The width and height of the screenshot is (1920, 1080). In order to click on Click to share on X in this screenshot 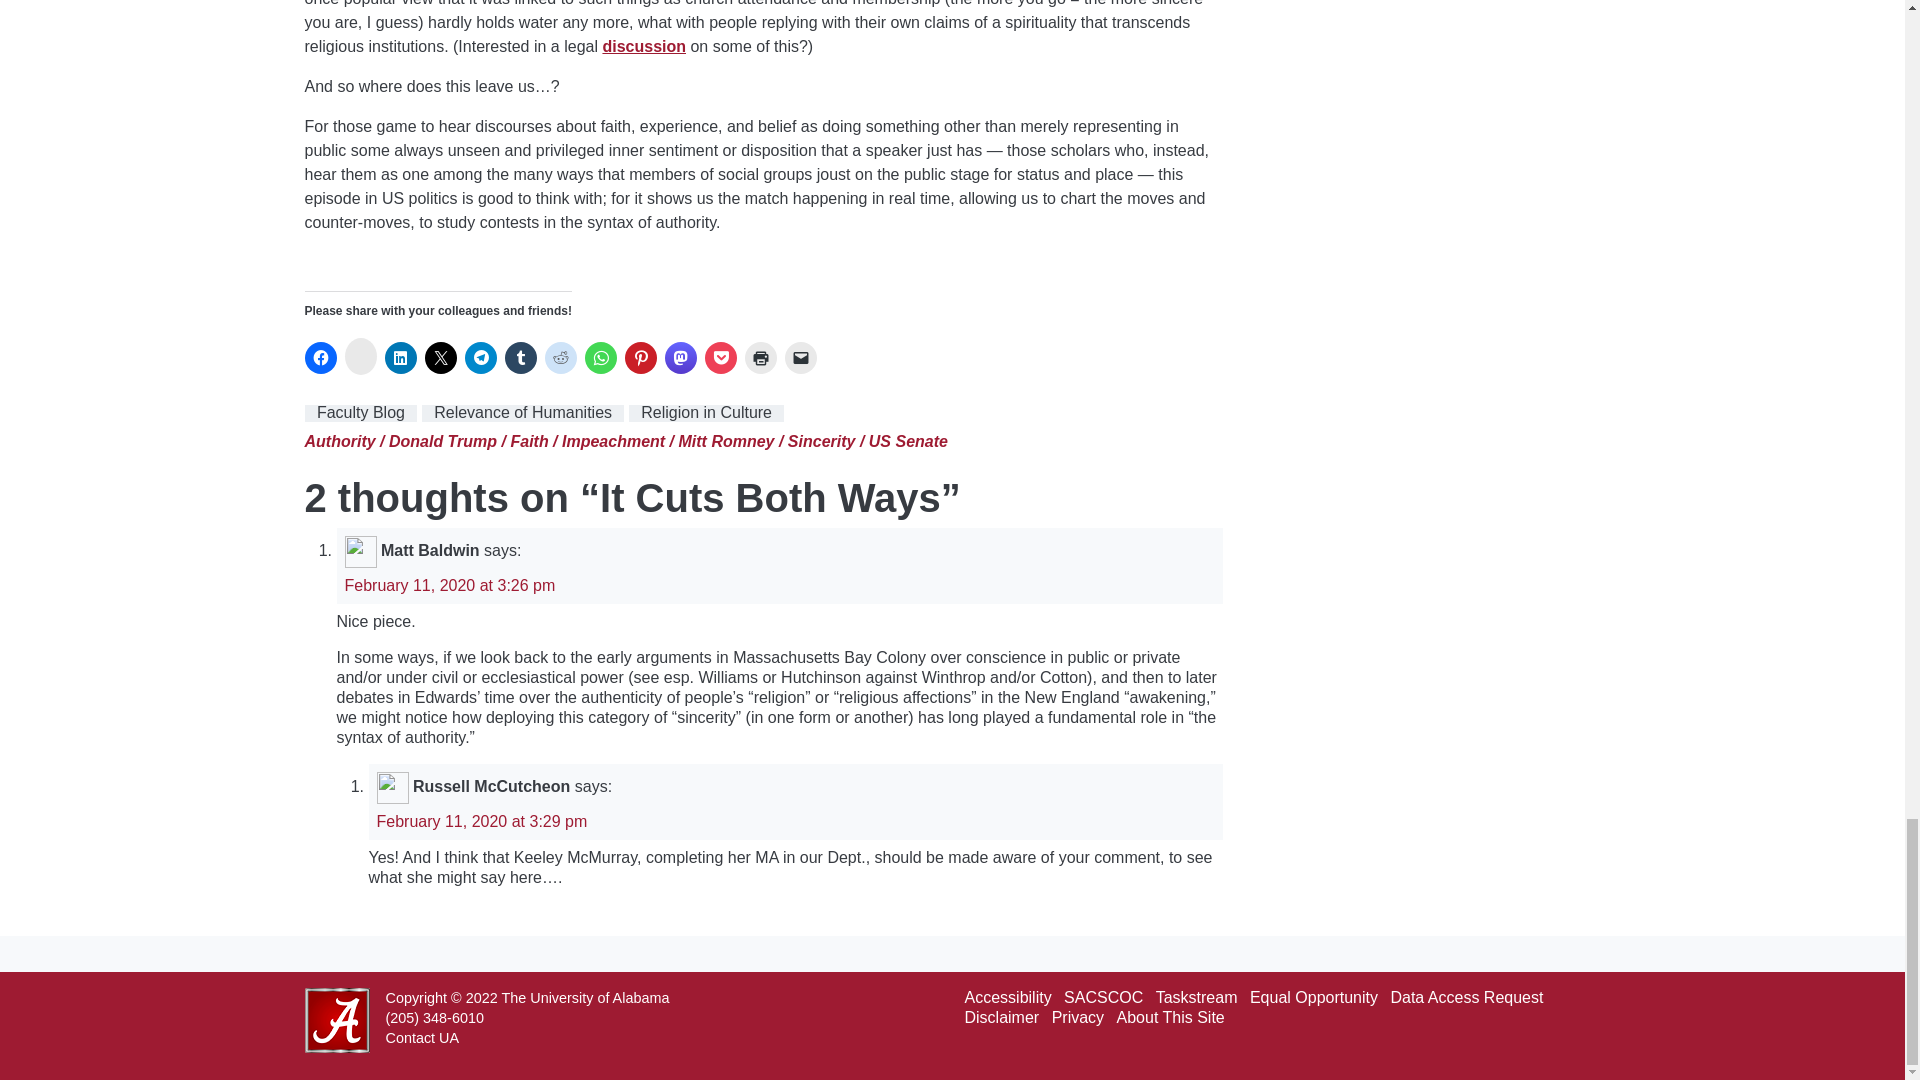, I will do `click(440, 358)`.